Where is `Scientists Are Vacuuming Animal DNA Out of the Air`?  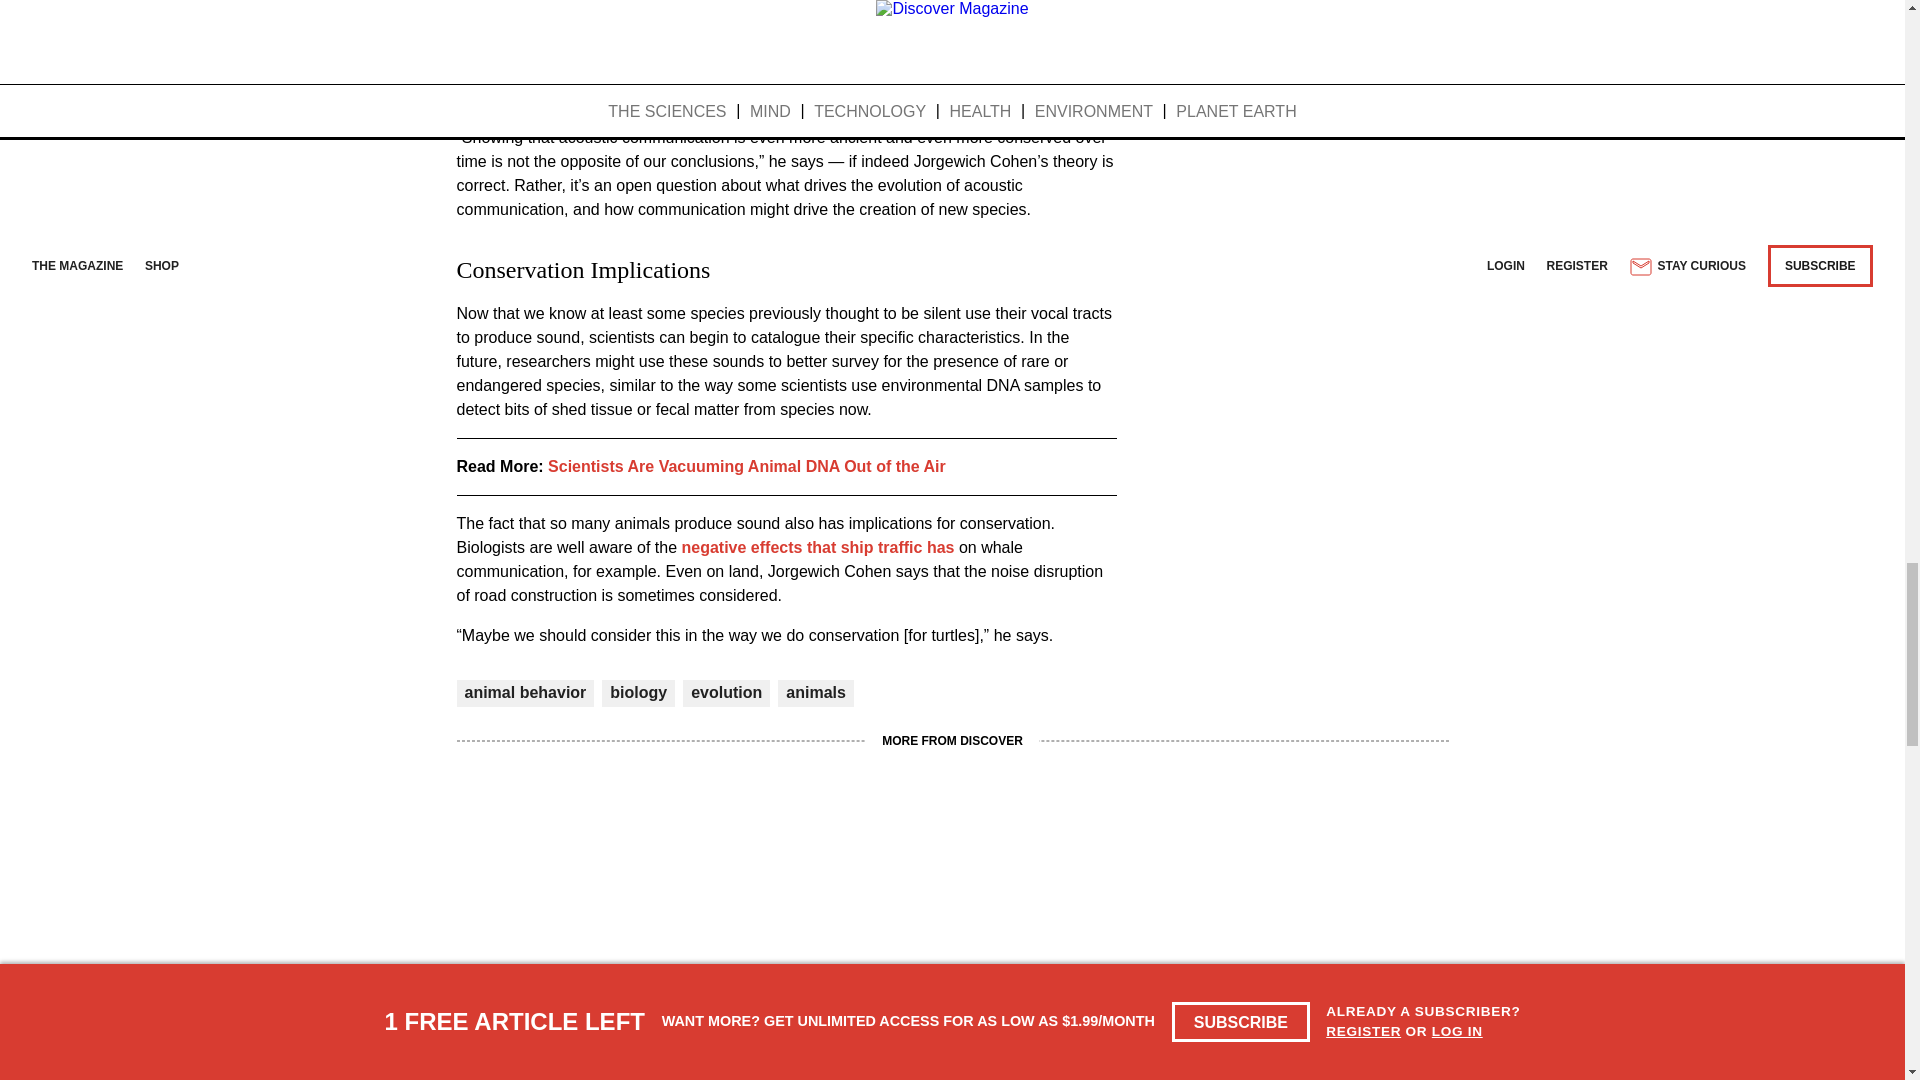 Scientists Are Vacuuming Animal DNA Out of the Air is located at coordinates (746, 466).